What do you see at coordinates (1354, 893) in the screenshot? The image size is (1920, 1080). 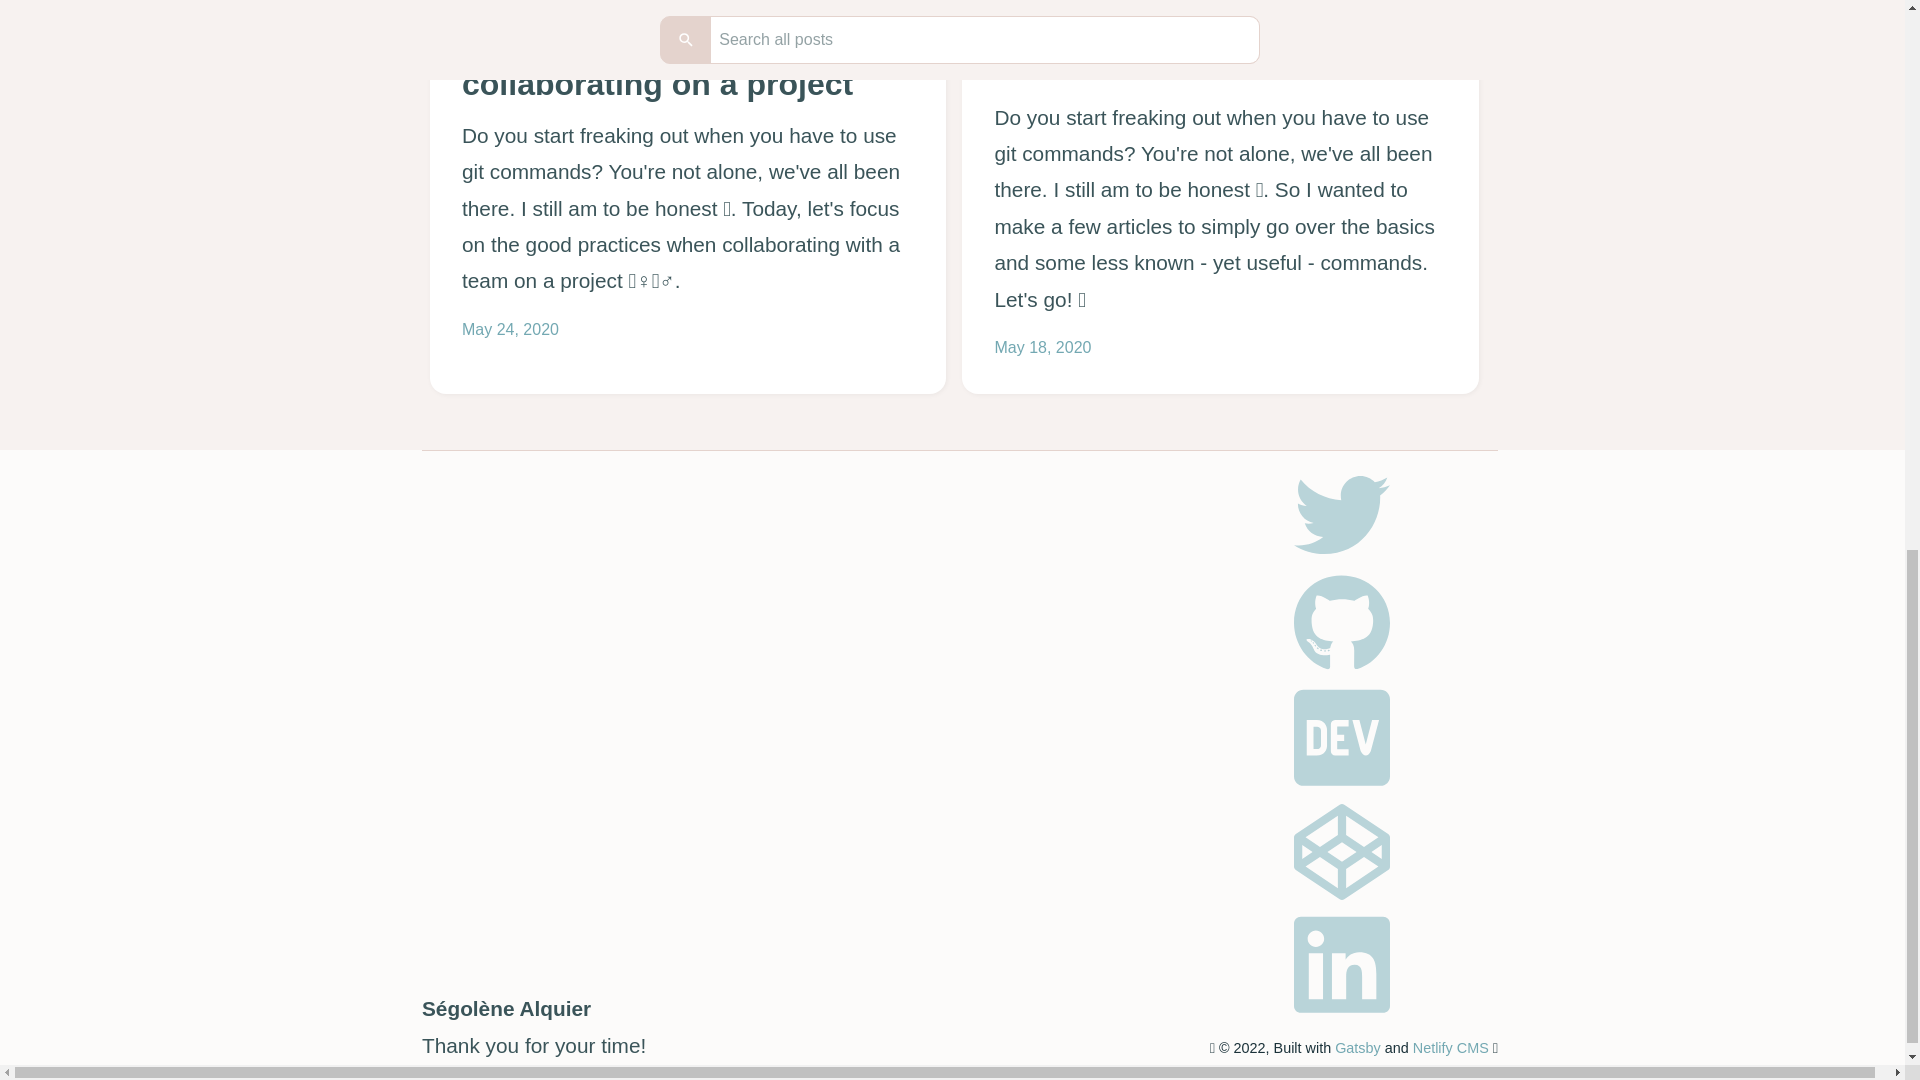 I see `Codepen profile link` at bounding box center [1354, 893].